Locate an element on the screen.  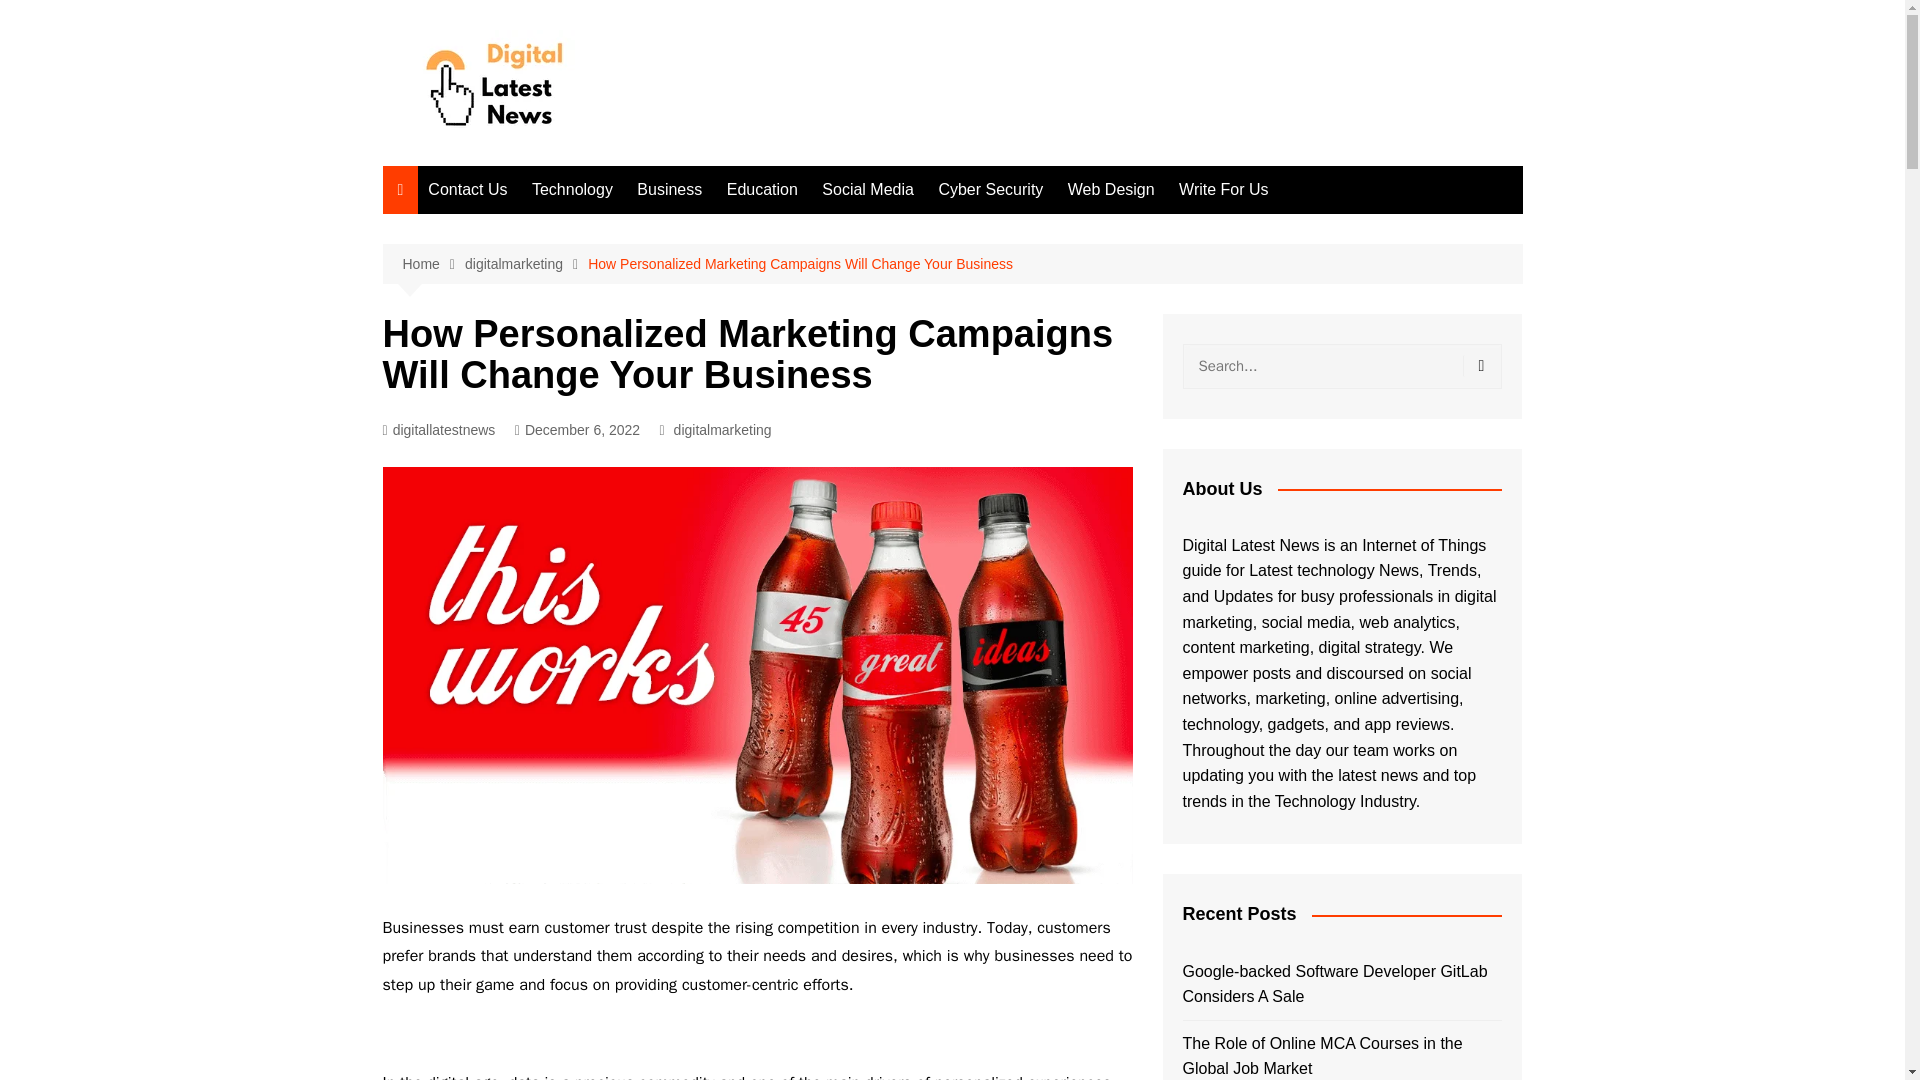
Business is located at coordinates (670, 190).